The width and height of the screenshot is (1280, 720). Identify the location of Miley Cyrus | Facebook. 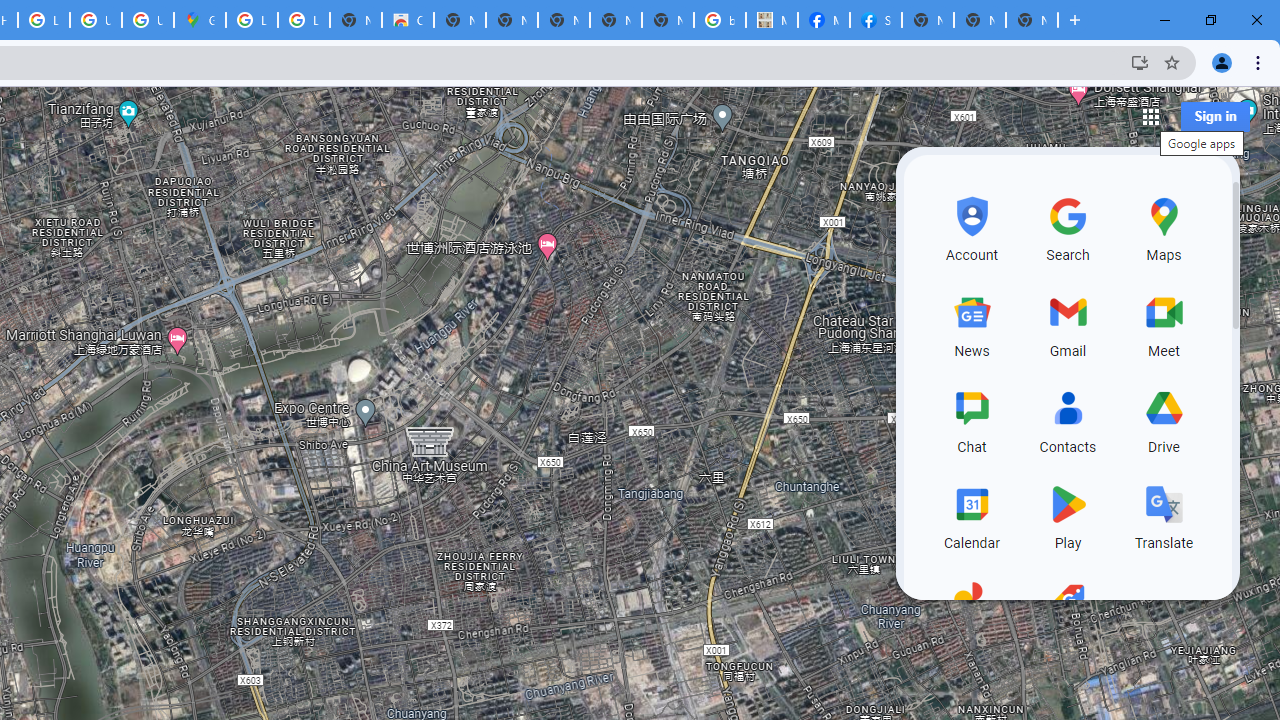
(823, 20).